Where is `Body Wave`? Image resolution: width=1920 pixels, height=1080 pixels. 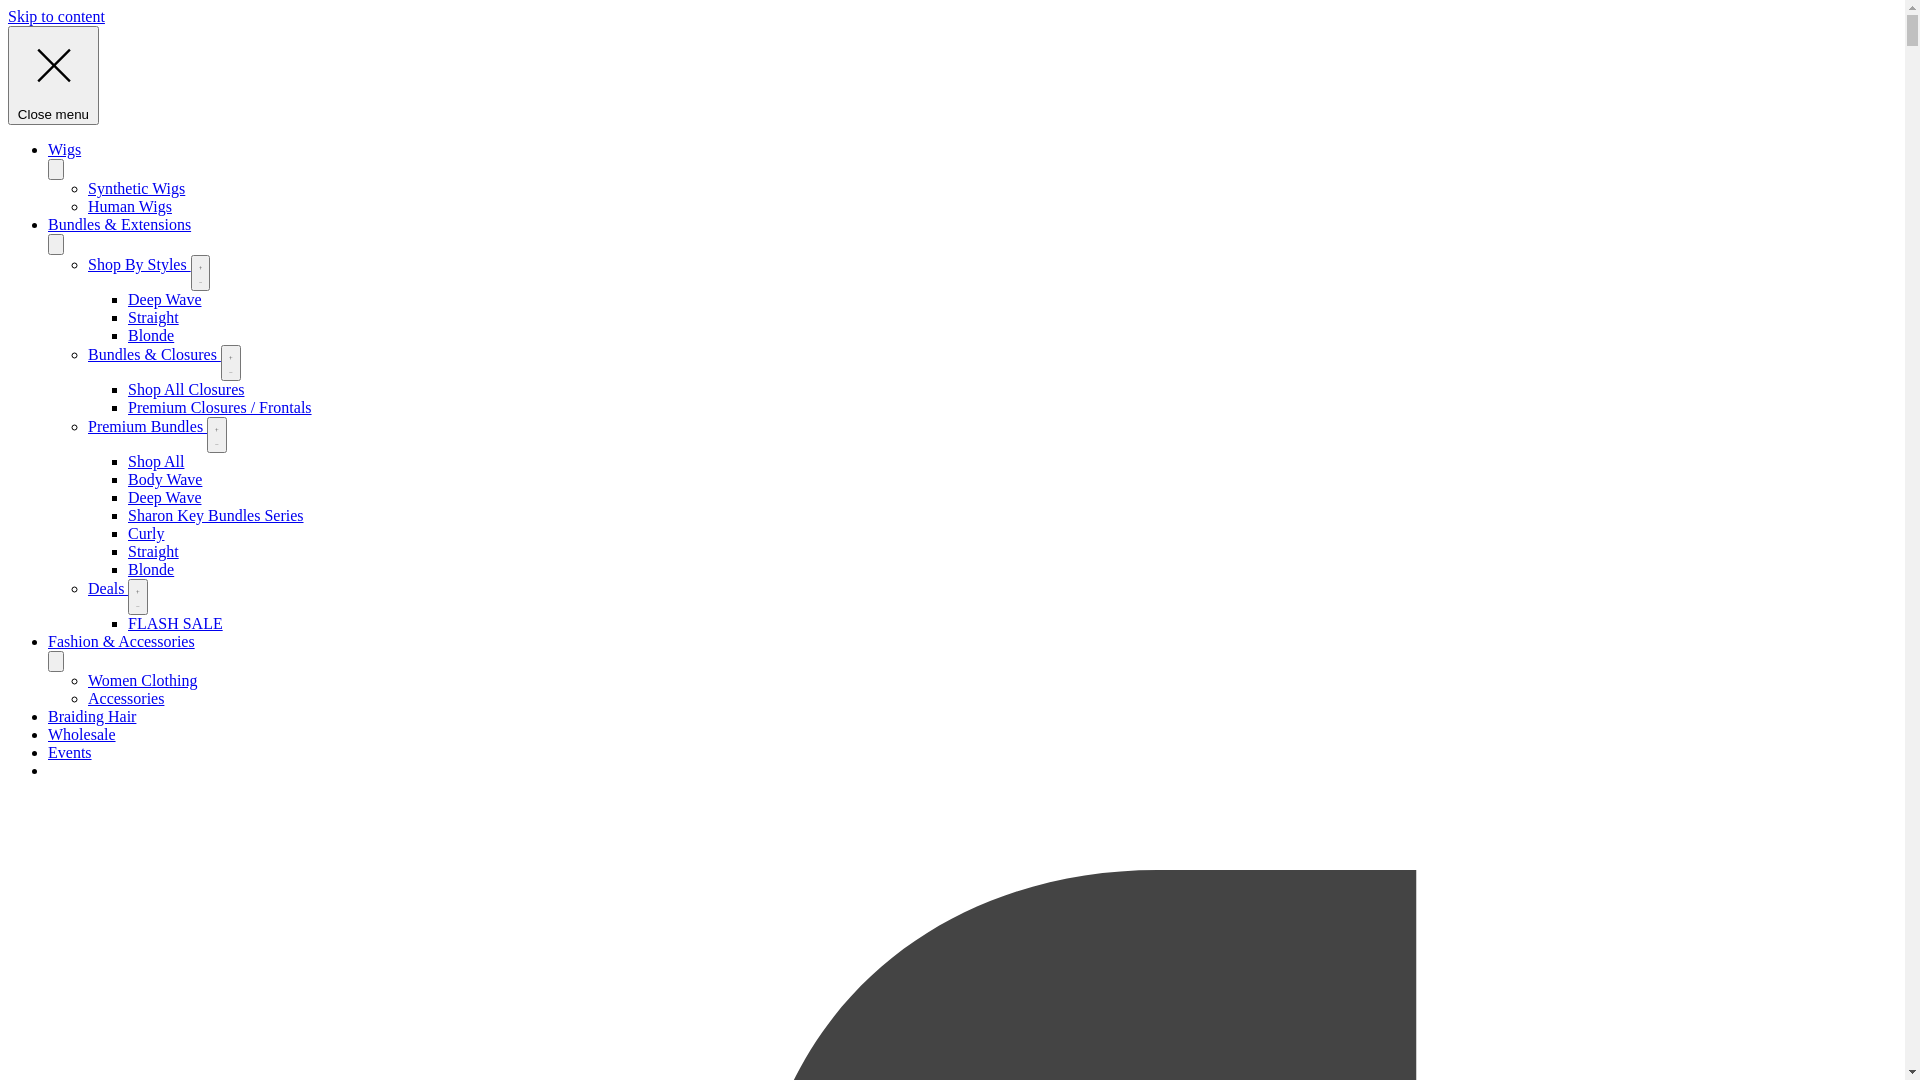 Body Wave is located at coordinates (165, 480).